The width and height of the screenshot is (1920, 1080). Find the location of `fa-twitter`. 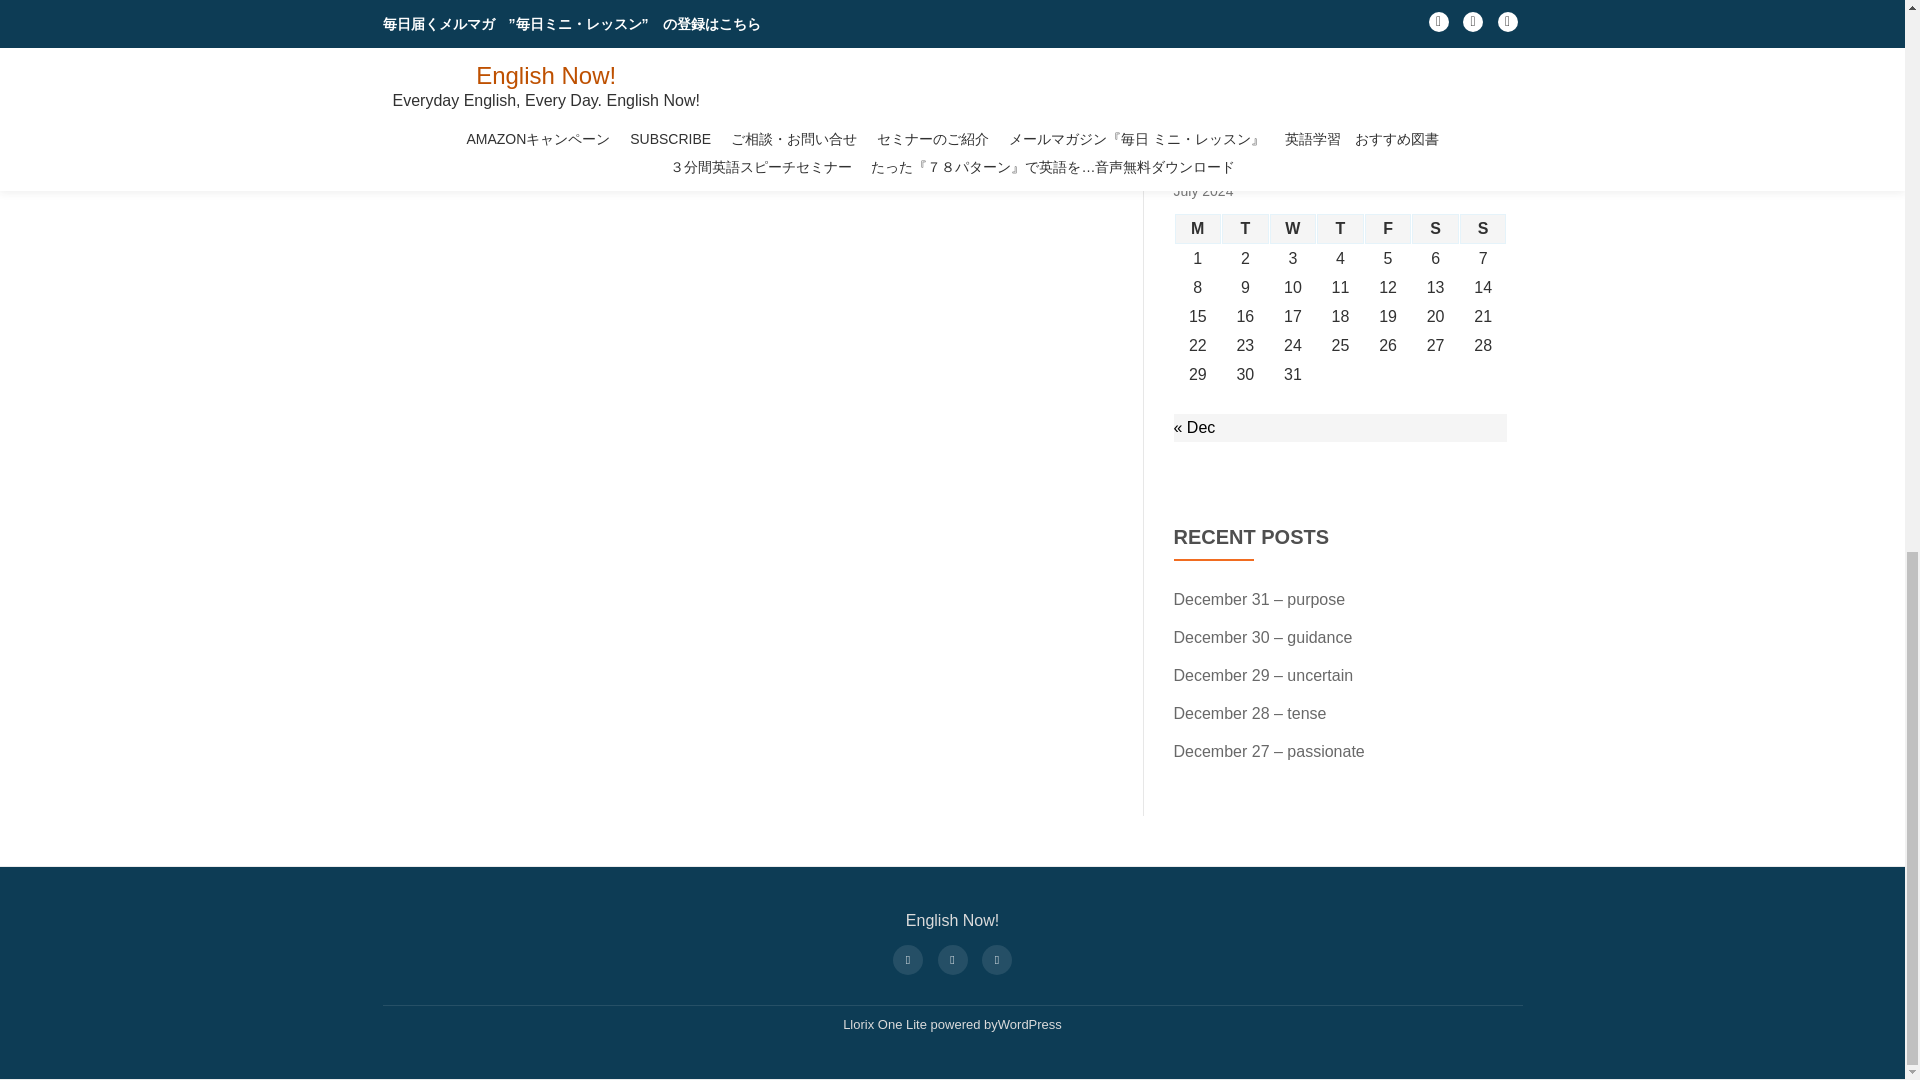

fa-twitter is located at coordinates (951, 958).